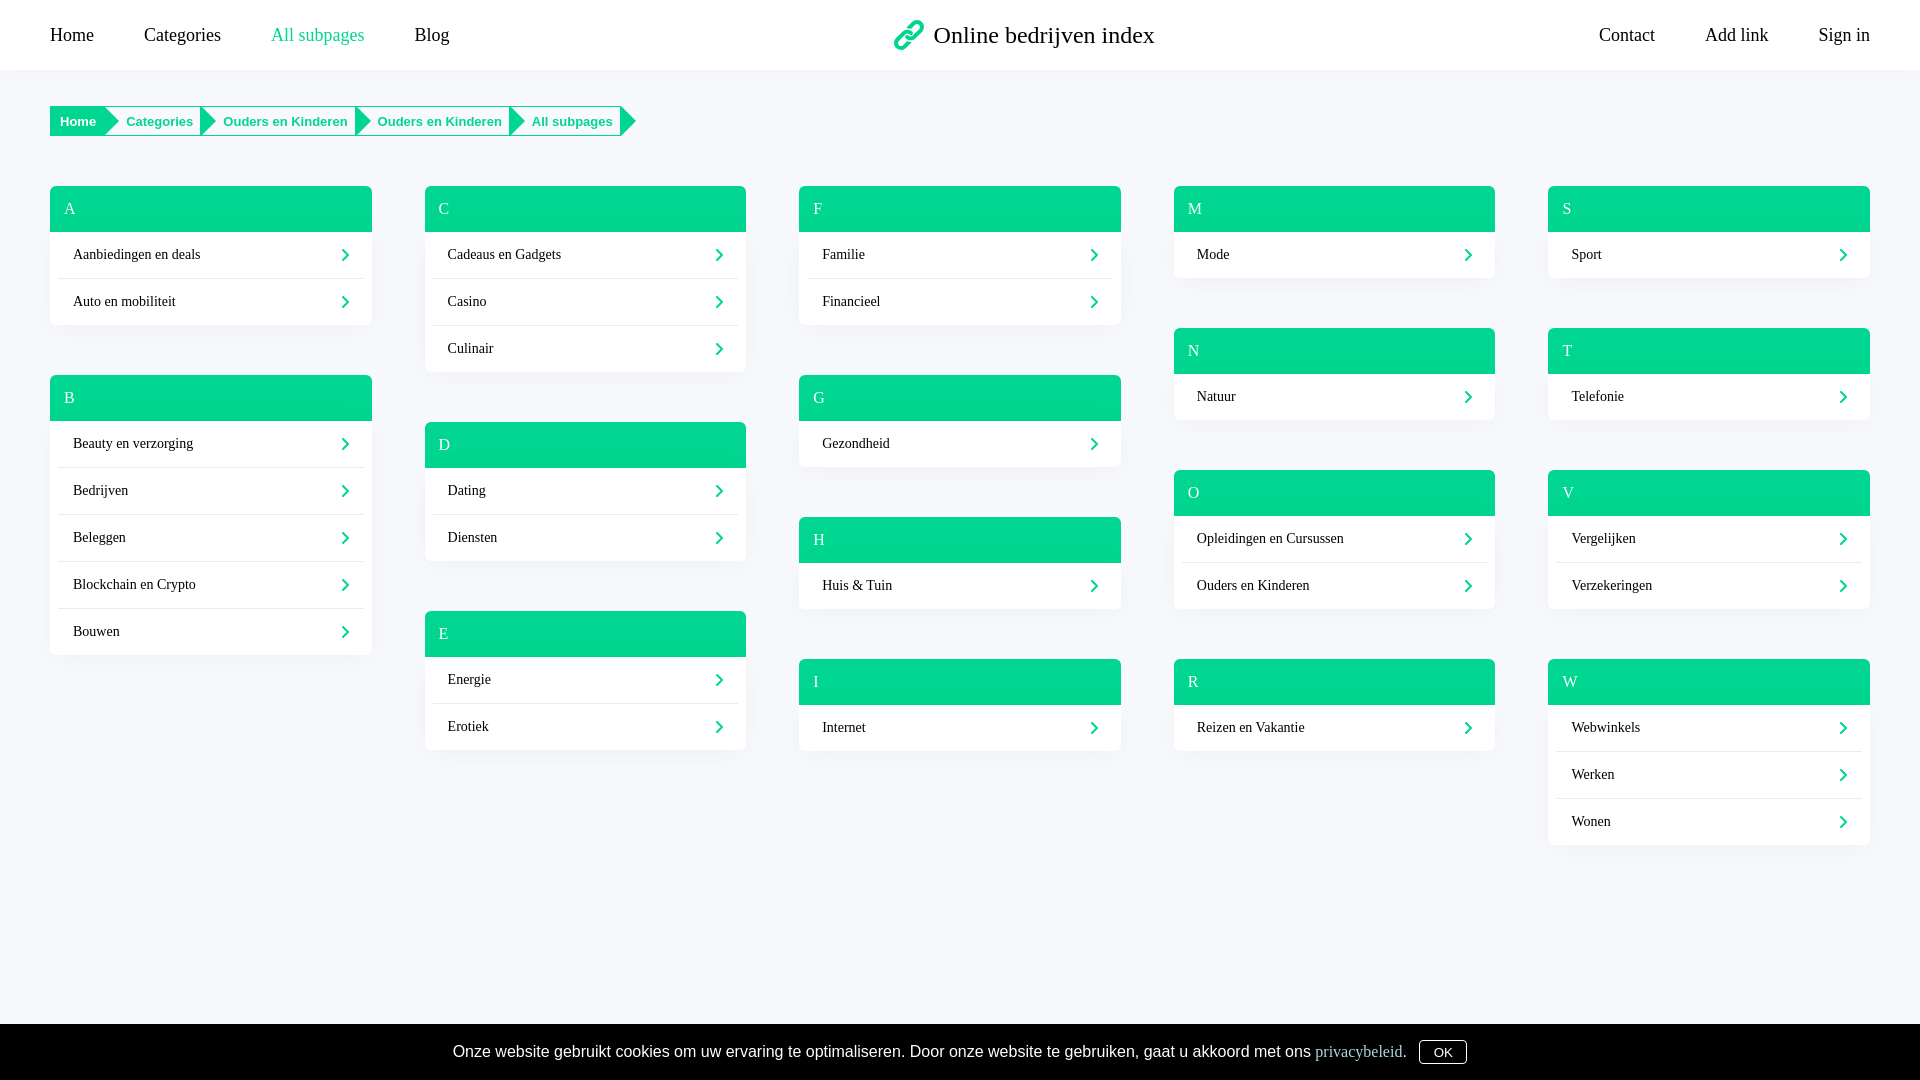 The image size is (1920, 1080). What do you see at coordinates (211, 632) in the screenshot?
I see `Bouwen` at bounding box center [211, 632].